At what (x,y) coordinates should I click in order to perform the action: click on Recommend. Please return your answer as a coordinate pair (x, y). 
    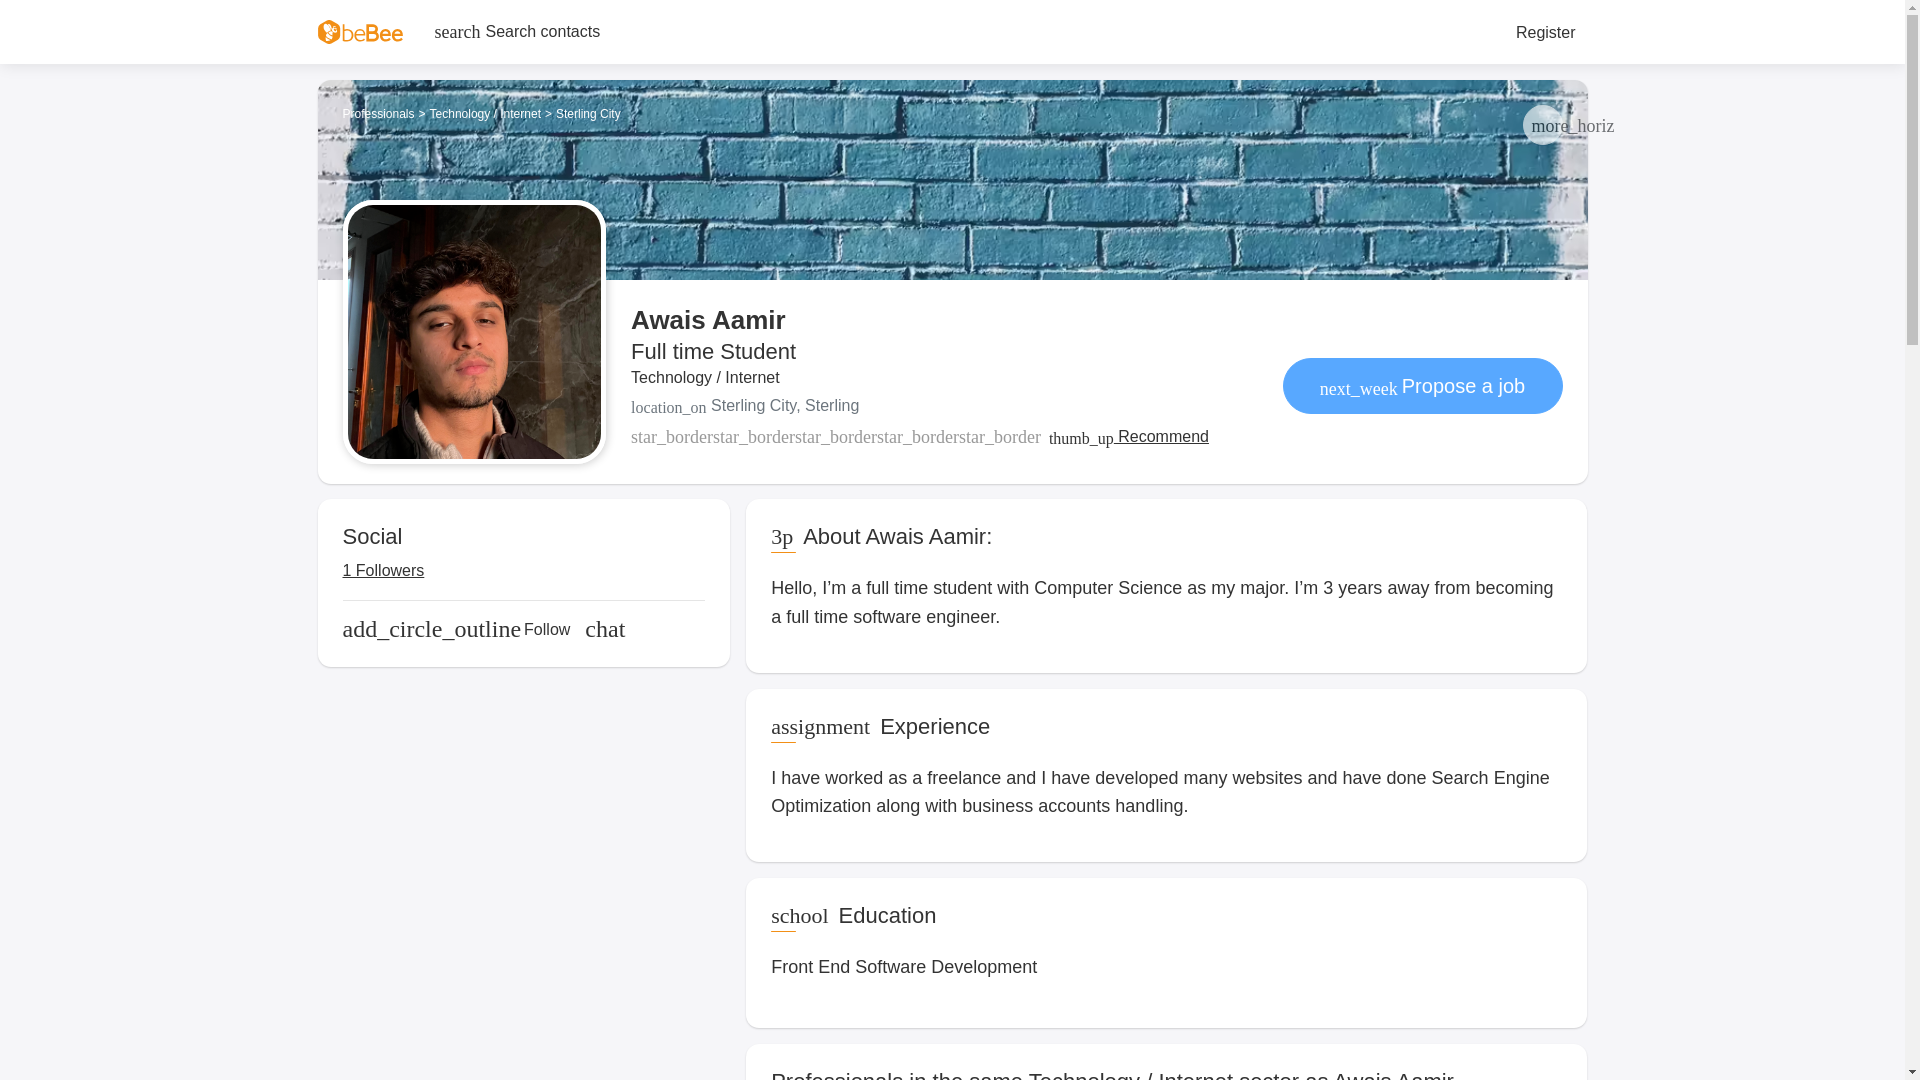
    Looking at the image, I should click on (1128, 437).